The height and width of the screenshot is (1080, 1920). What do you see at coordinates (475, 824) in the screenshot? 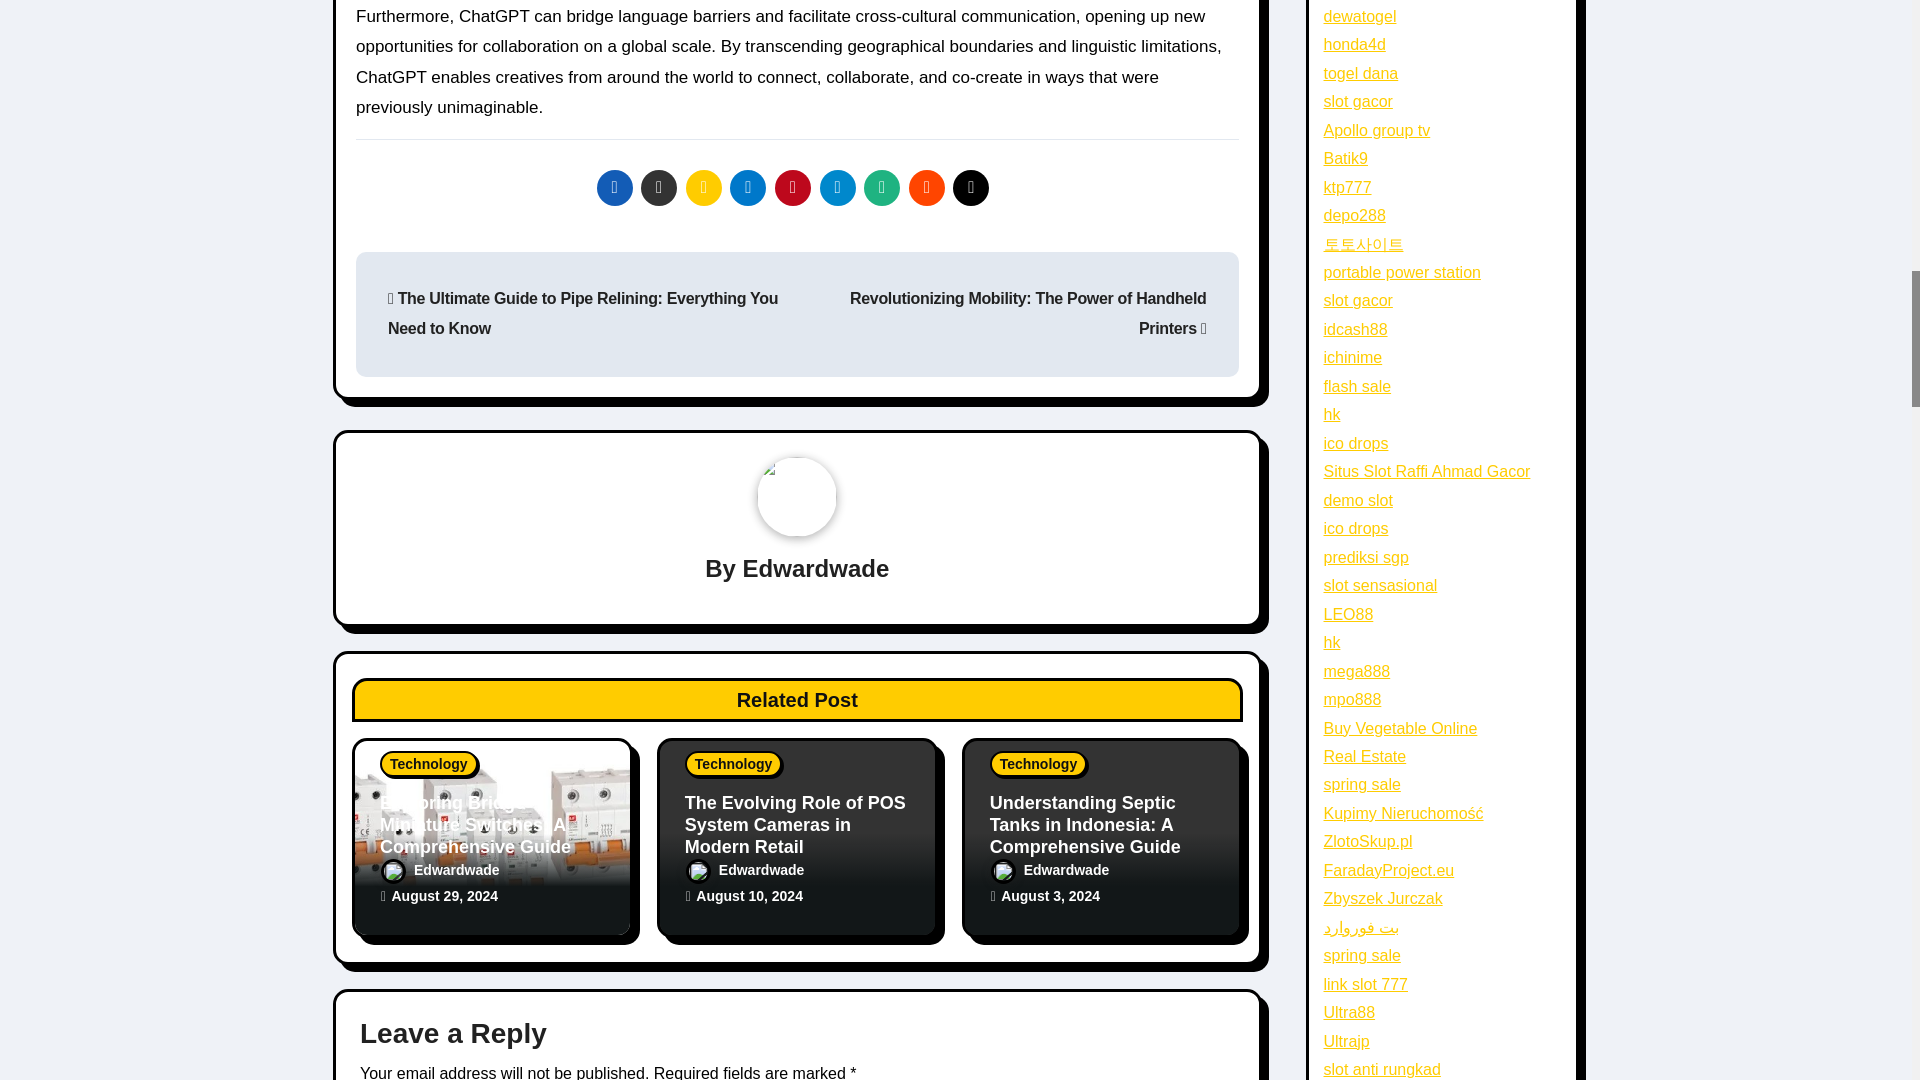
I see `Exploring Bridge Miniature Switches: A Comprehensive Guide` at bounding box center [475, 824].